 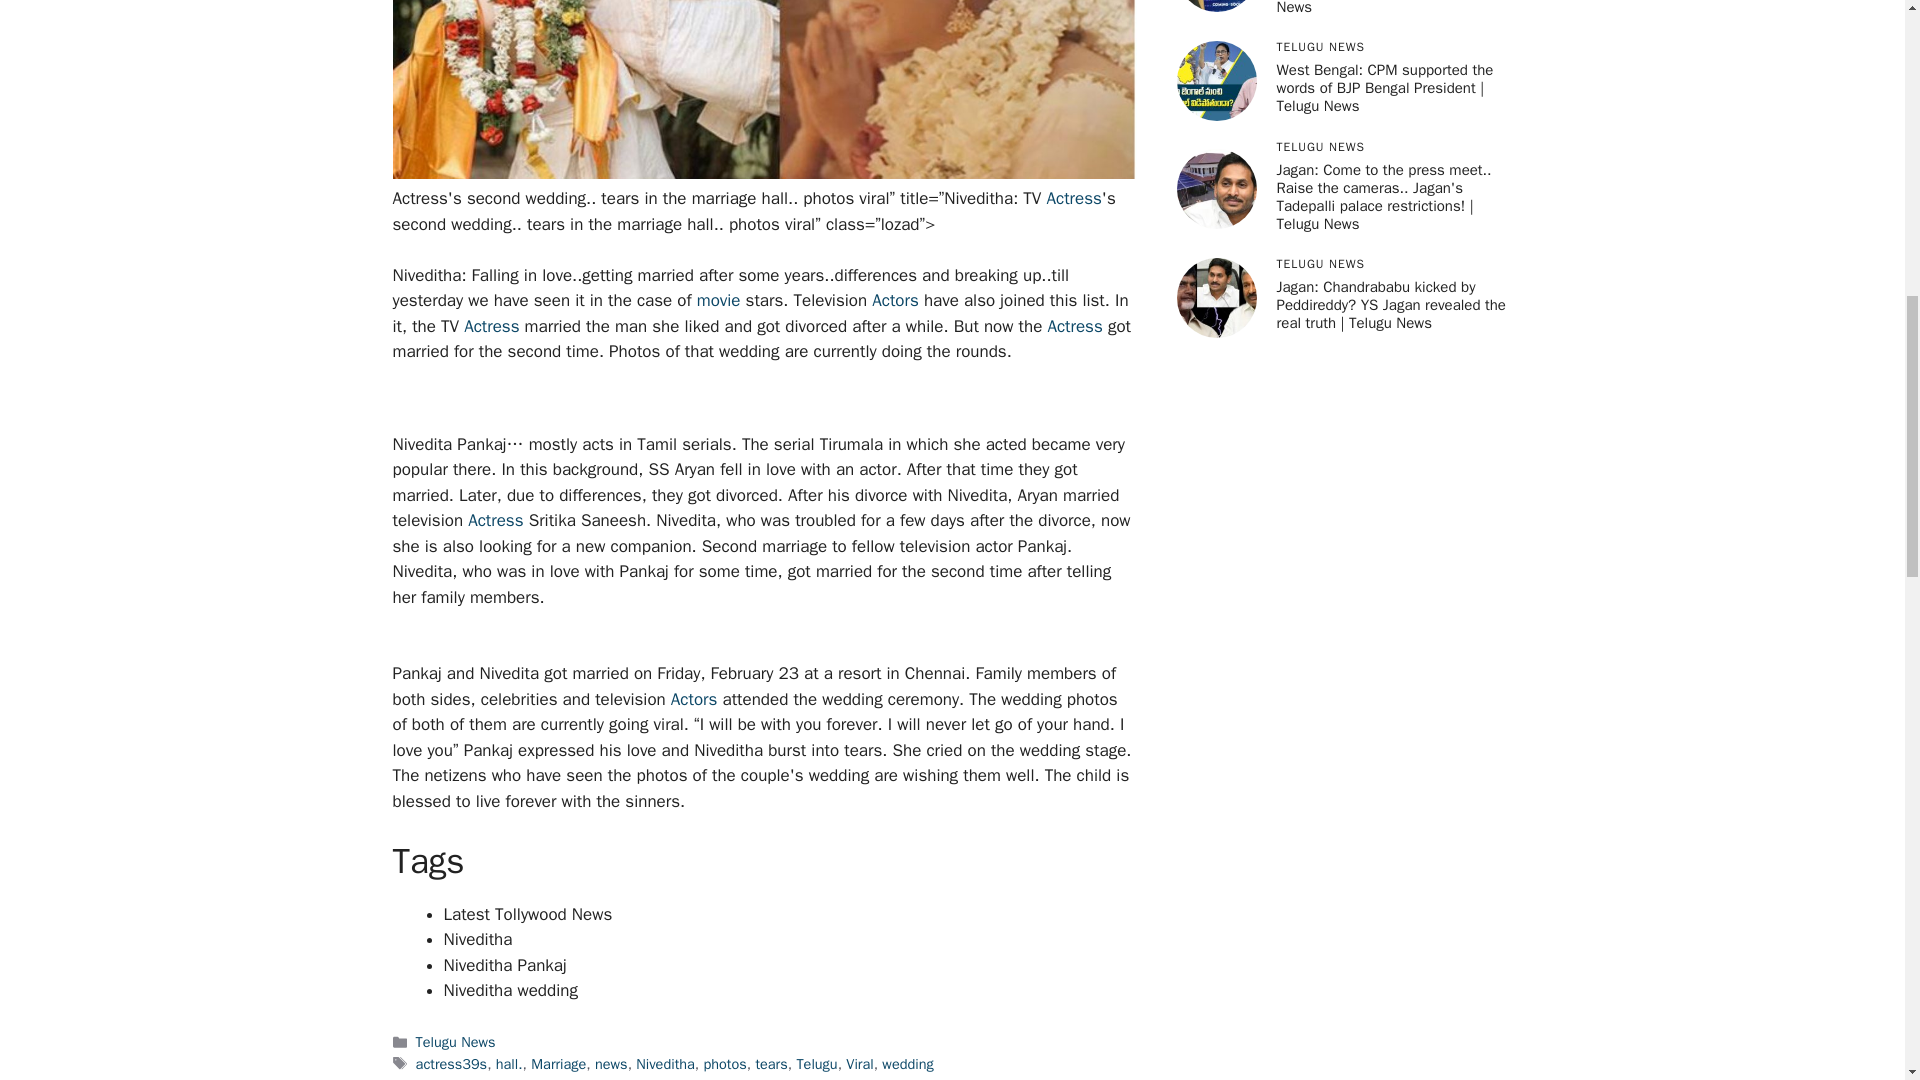 What do you see at coordinates (452, 1064) in the screenshot?
I see `actress39s` at bounding box center [452, 1064].